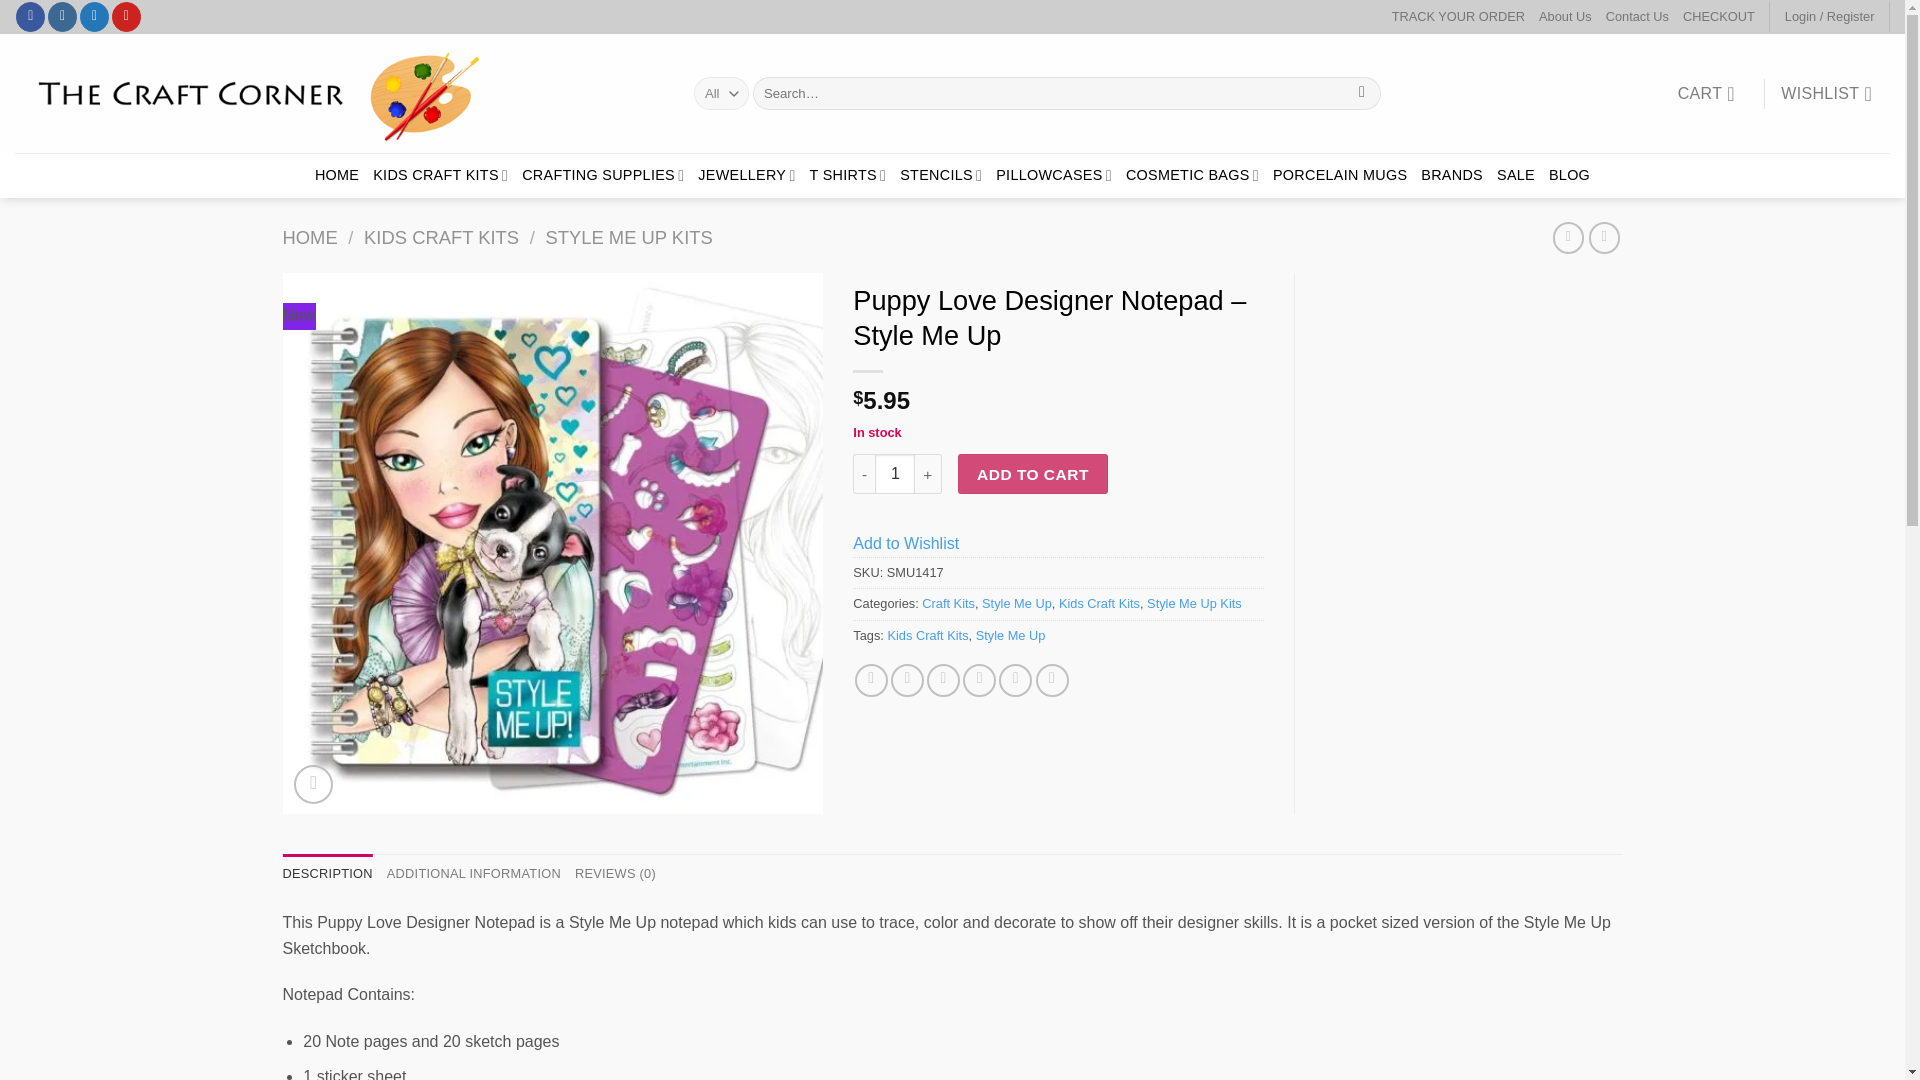 The height and width of the screenshot is (1080, 1920). What do you see at coordinates (1826, 94) in the screenshot?
I see `WISHLIST` at bounding box center [1826, 94].